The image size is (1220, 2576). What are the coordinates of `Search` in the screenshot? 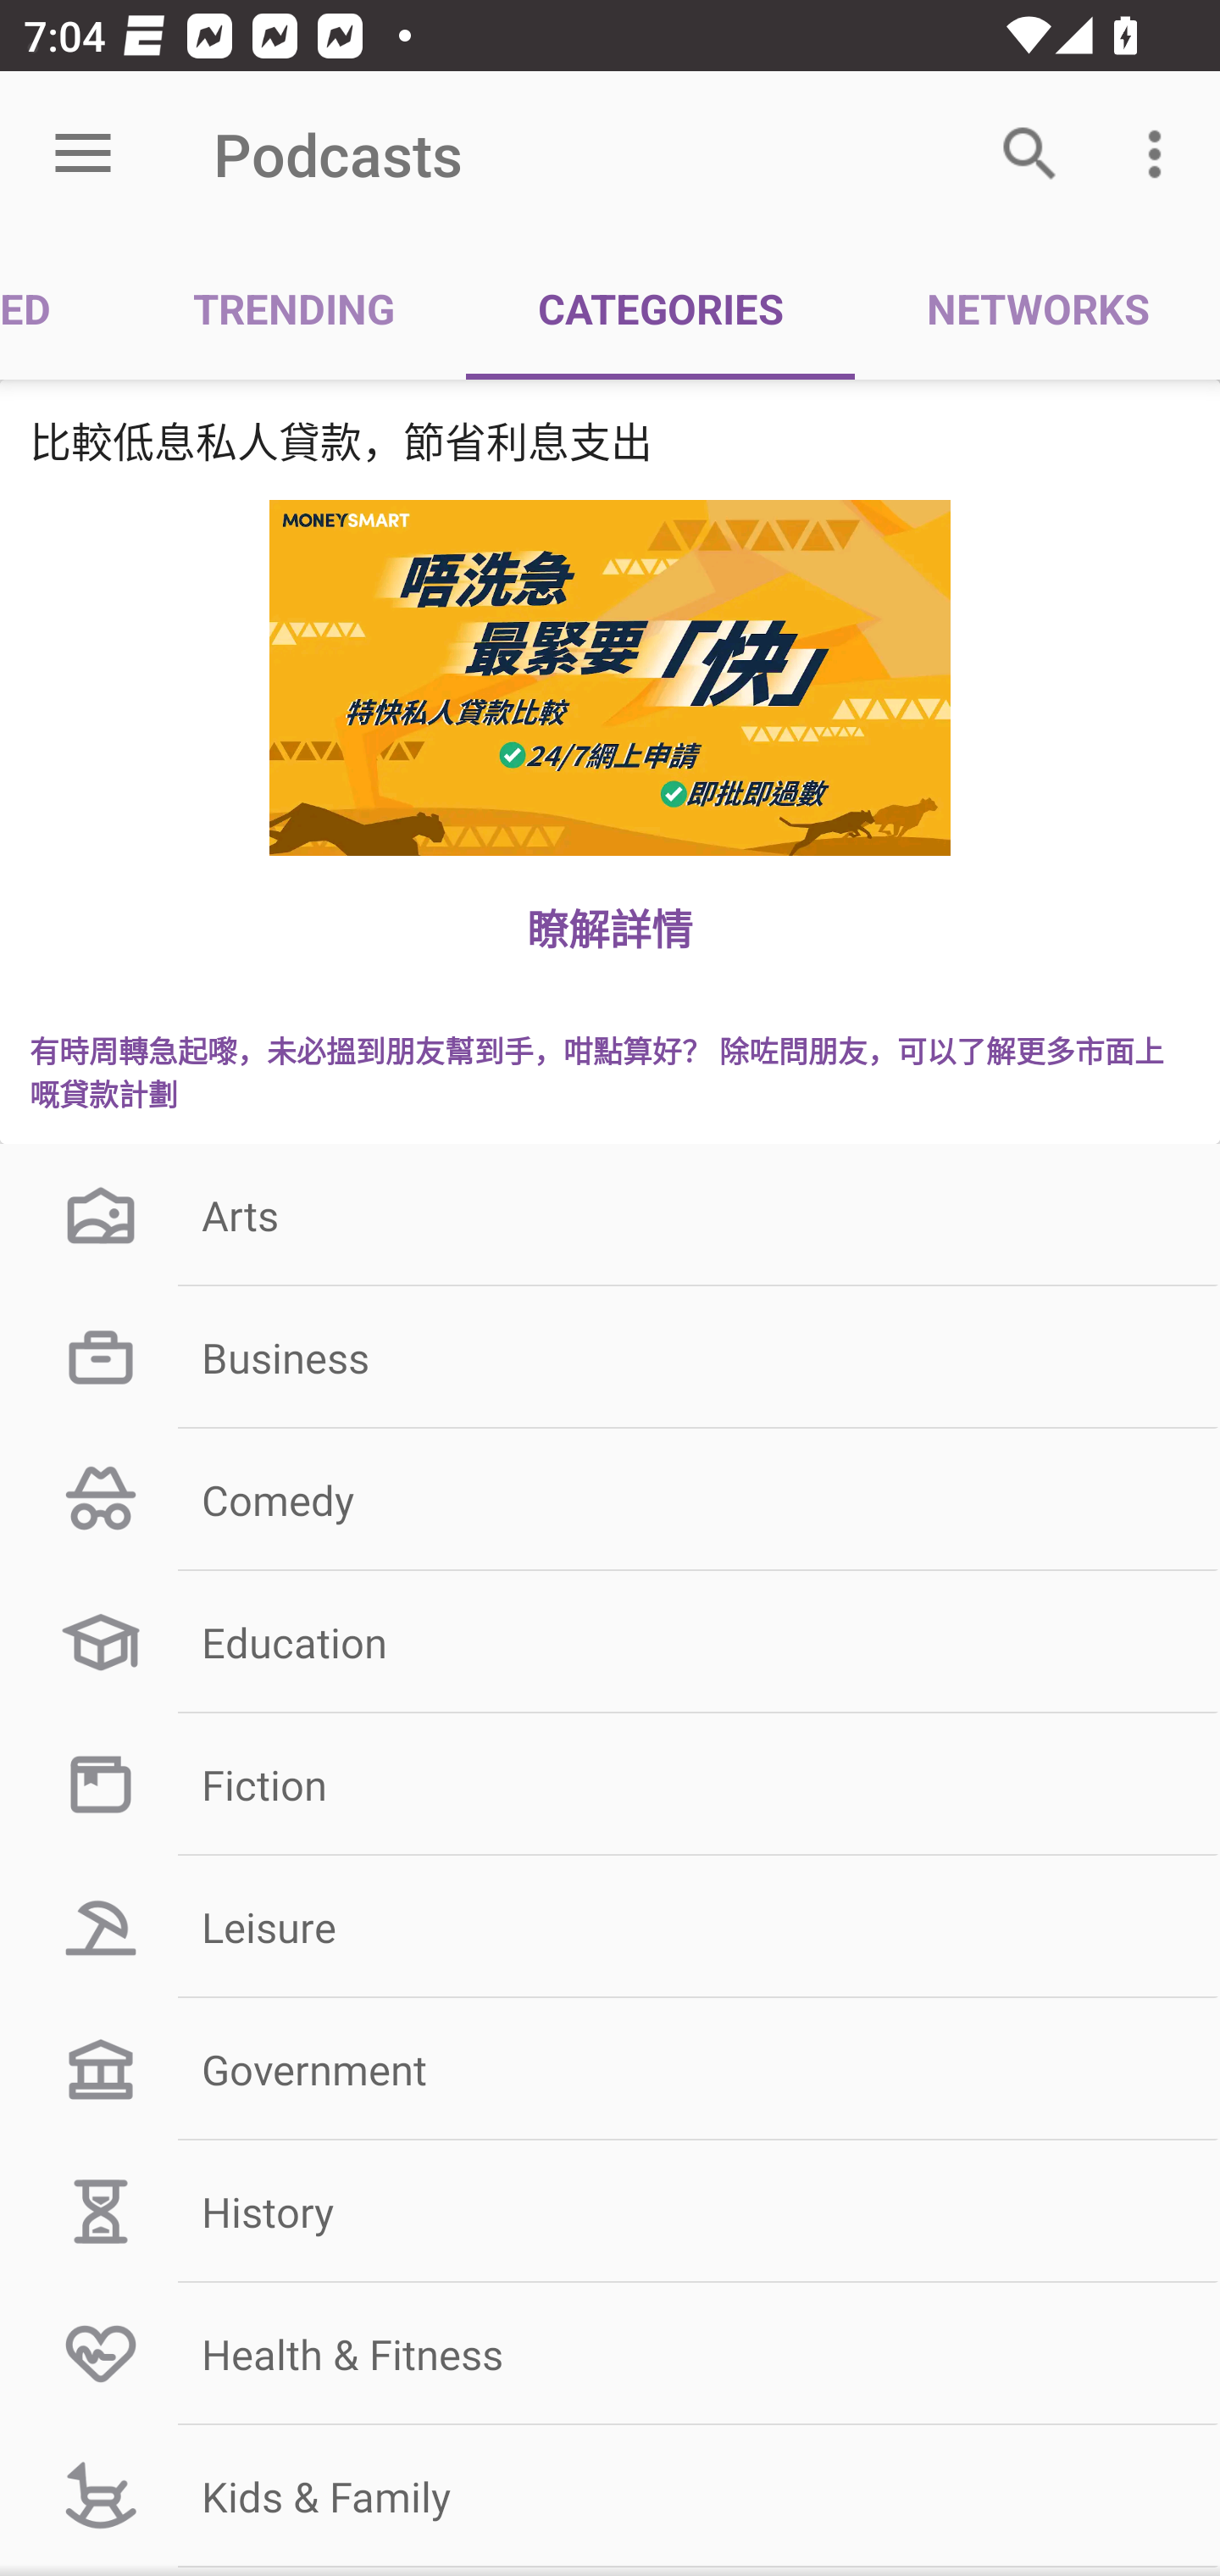 It's located at (1030, 154).